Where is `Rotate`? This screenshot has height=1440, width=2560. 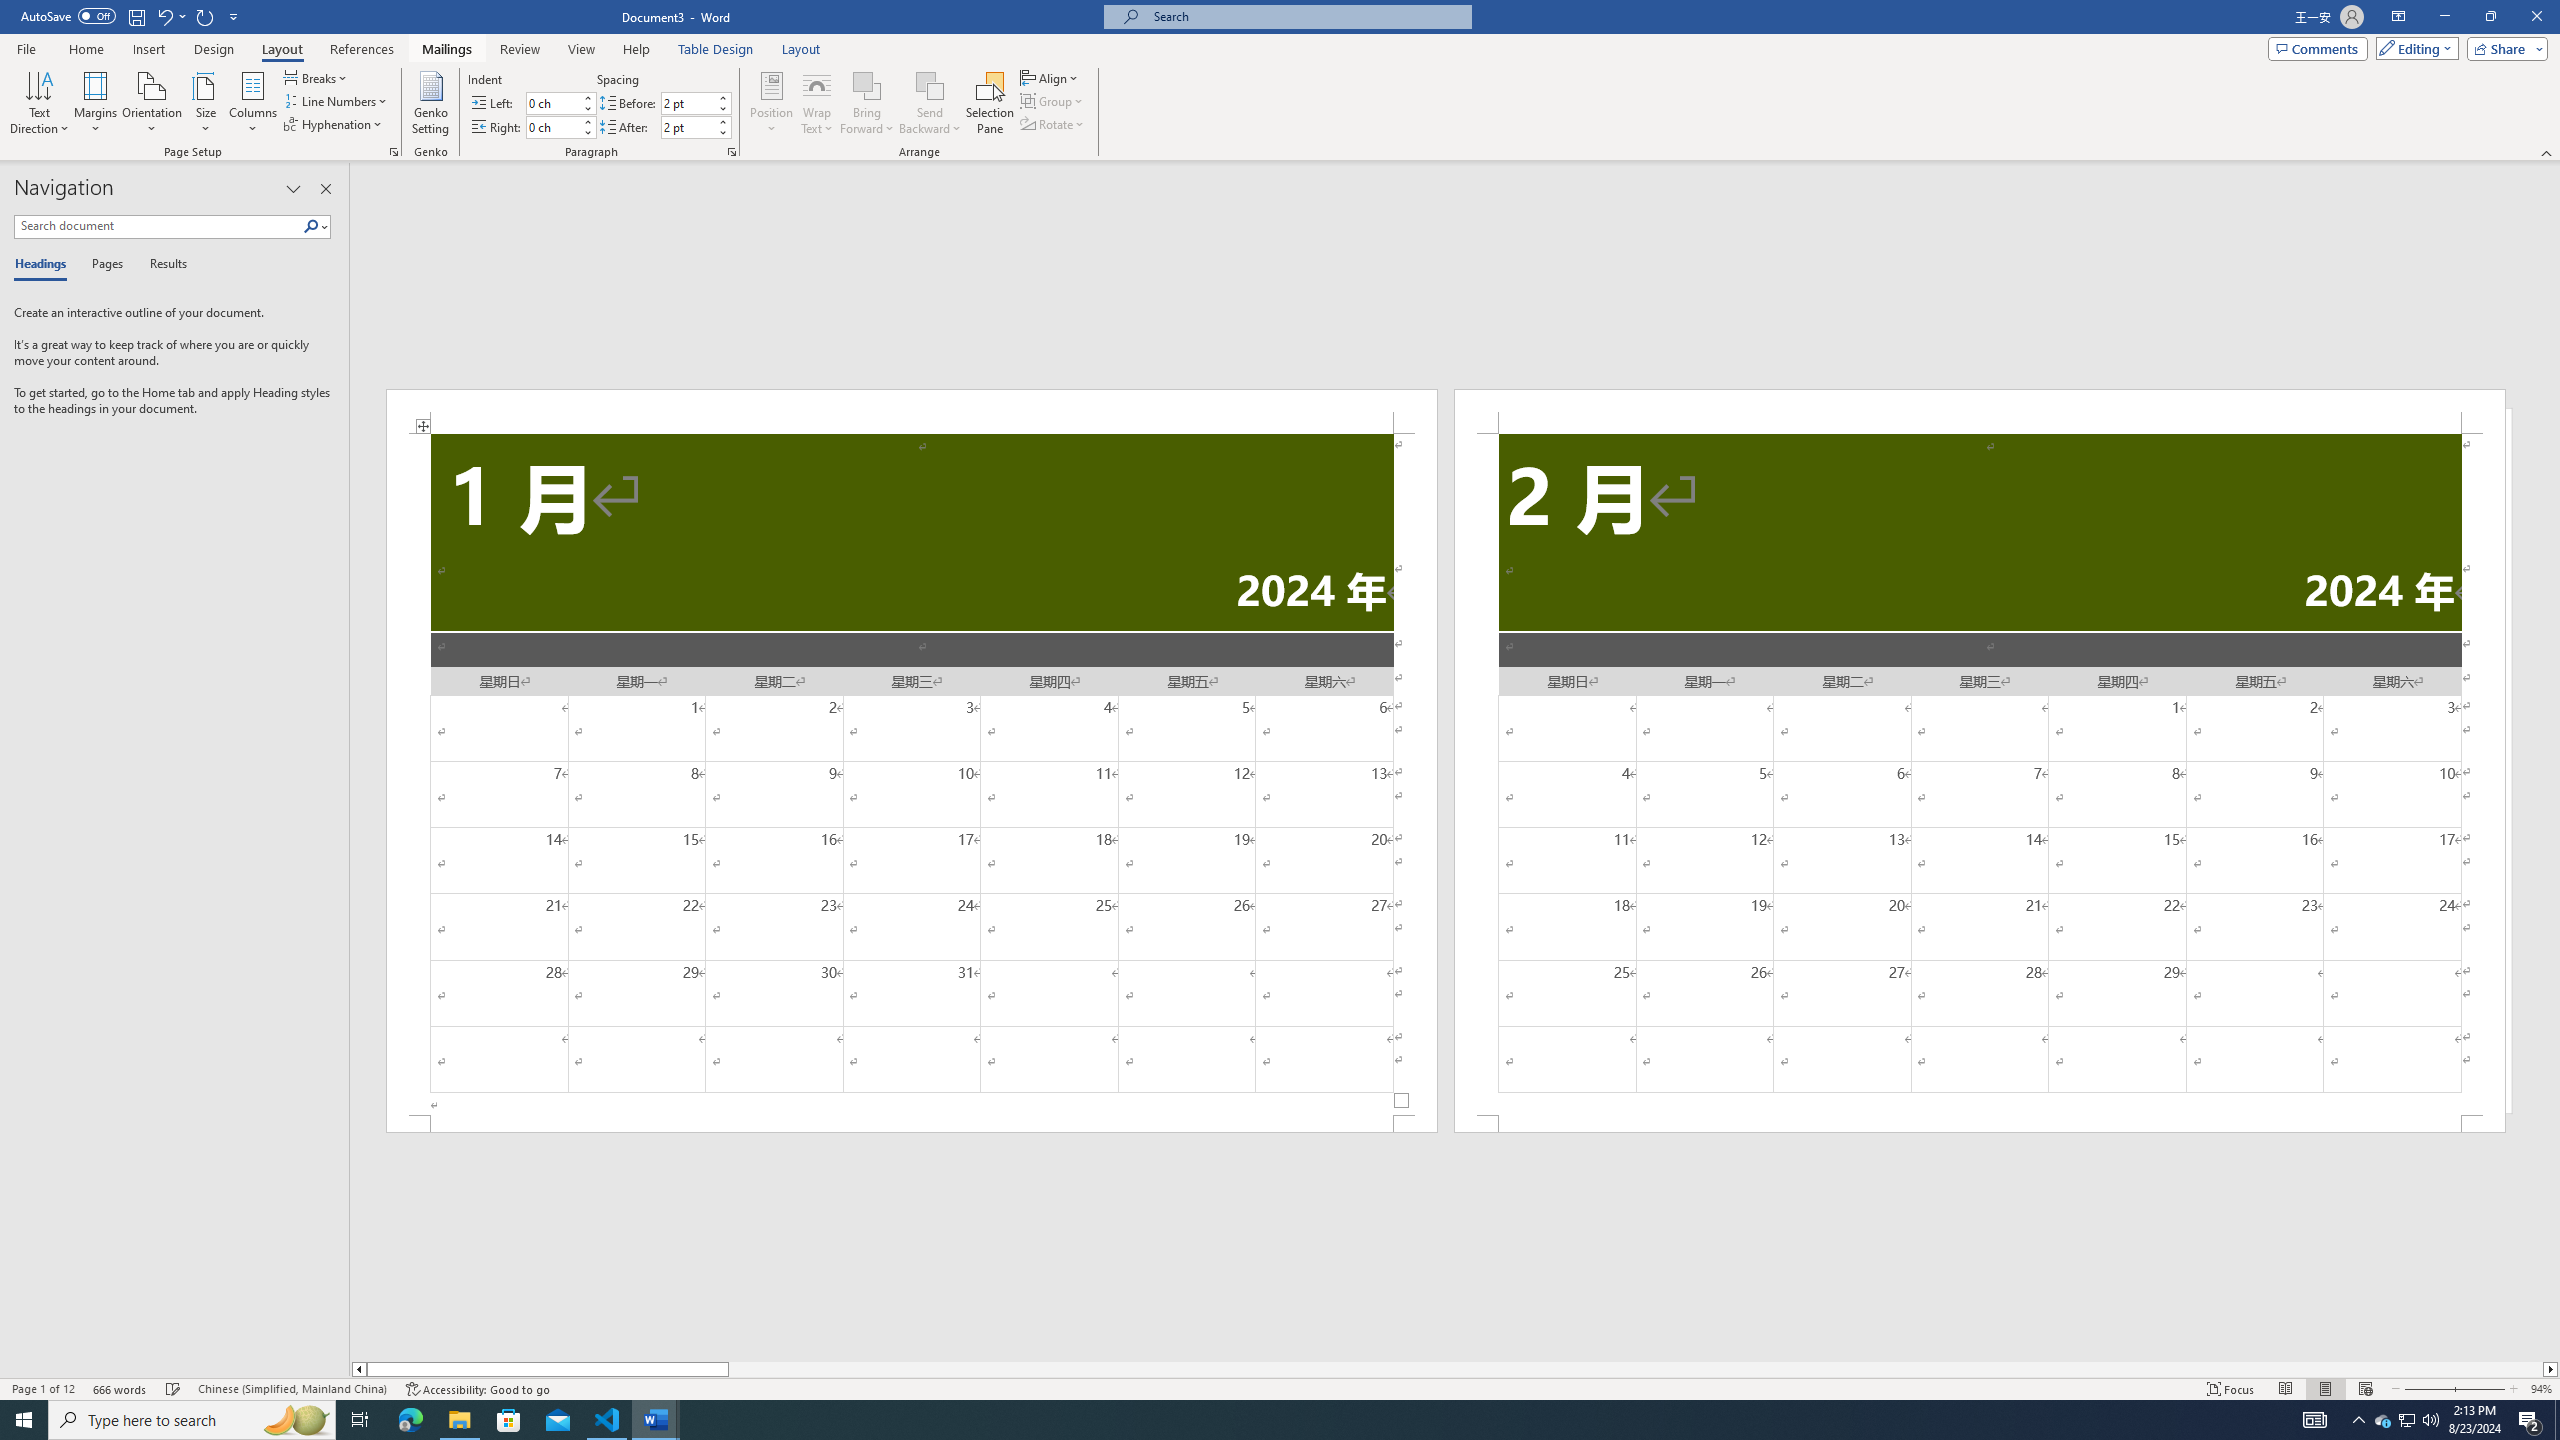
Rotate is located at coordinates (1053, 124).